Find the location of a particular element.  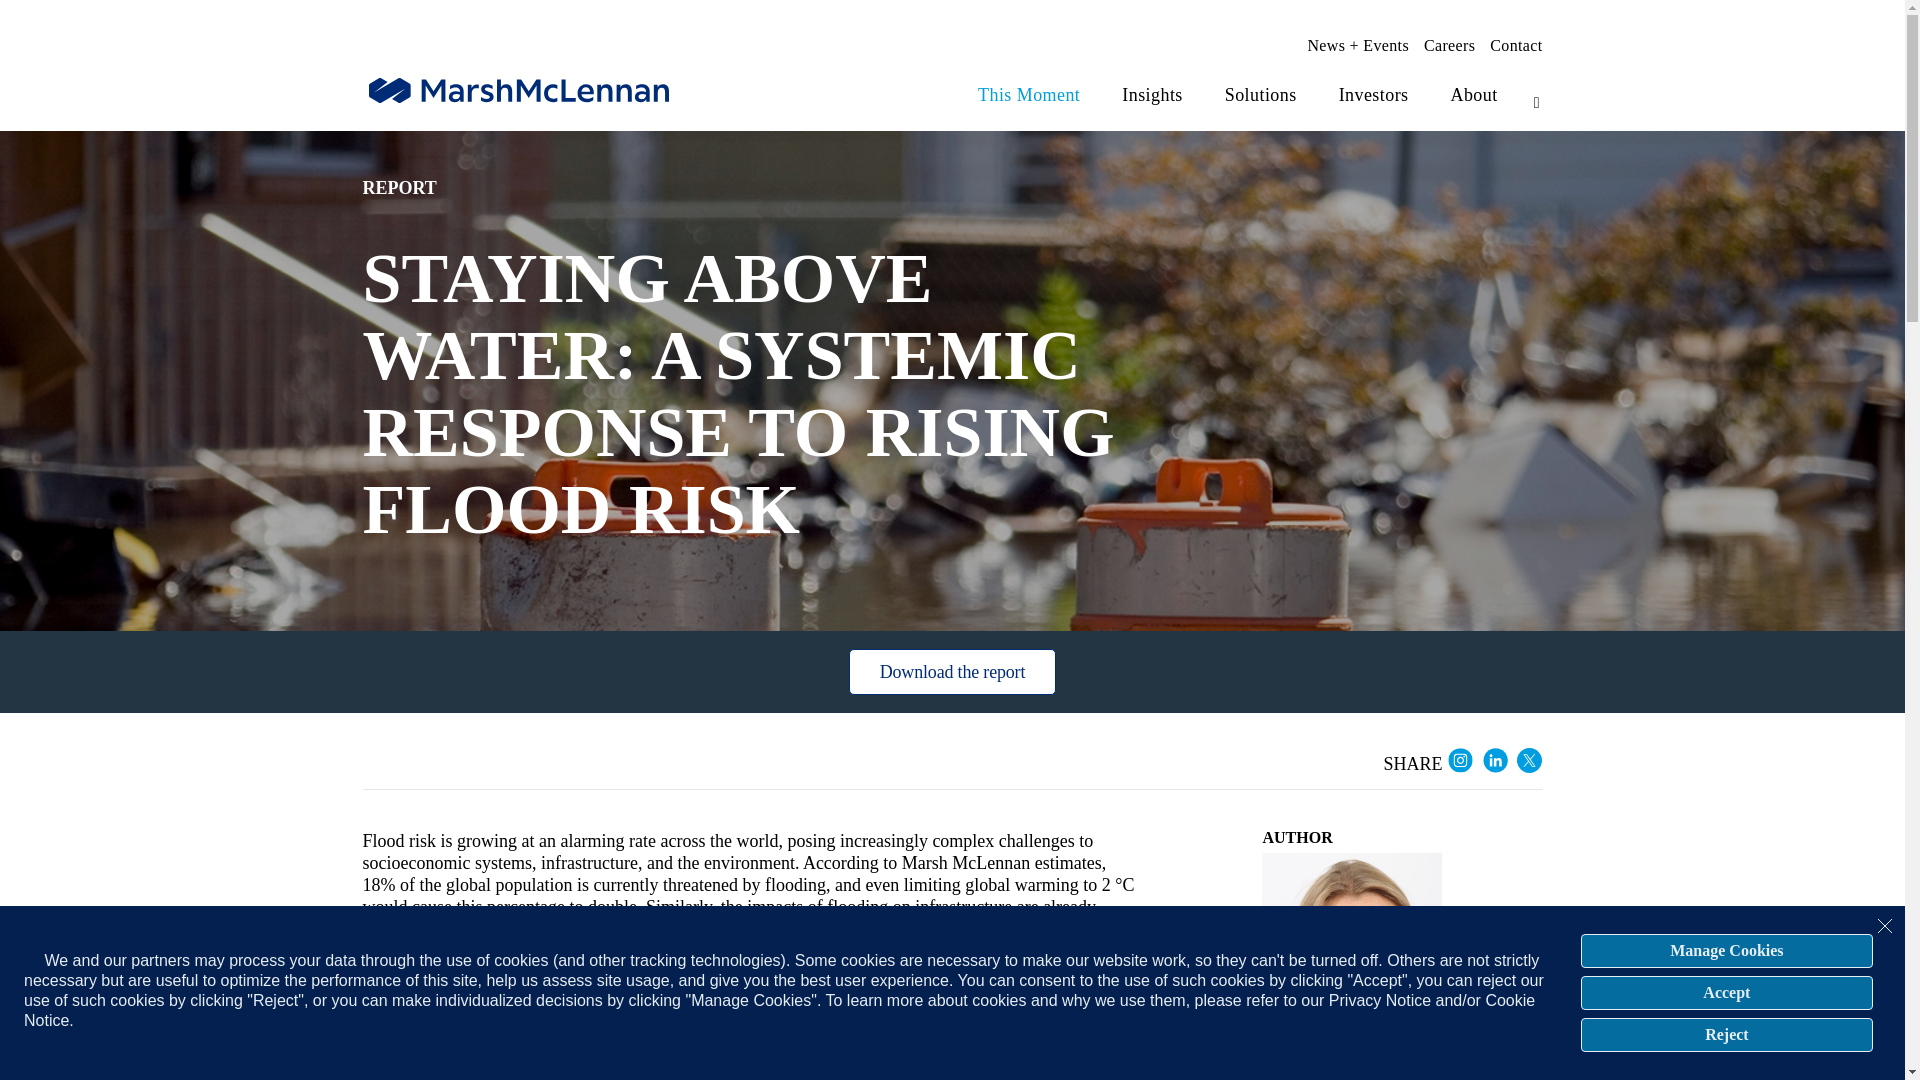

Reject is located at coordinates (1726, 1034).